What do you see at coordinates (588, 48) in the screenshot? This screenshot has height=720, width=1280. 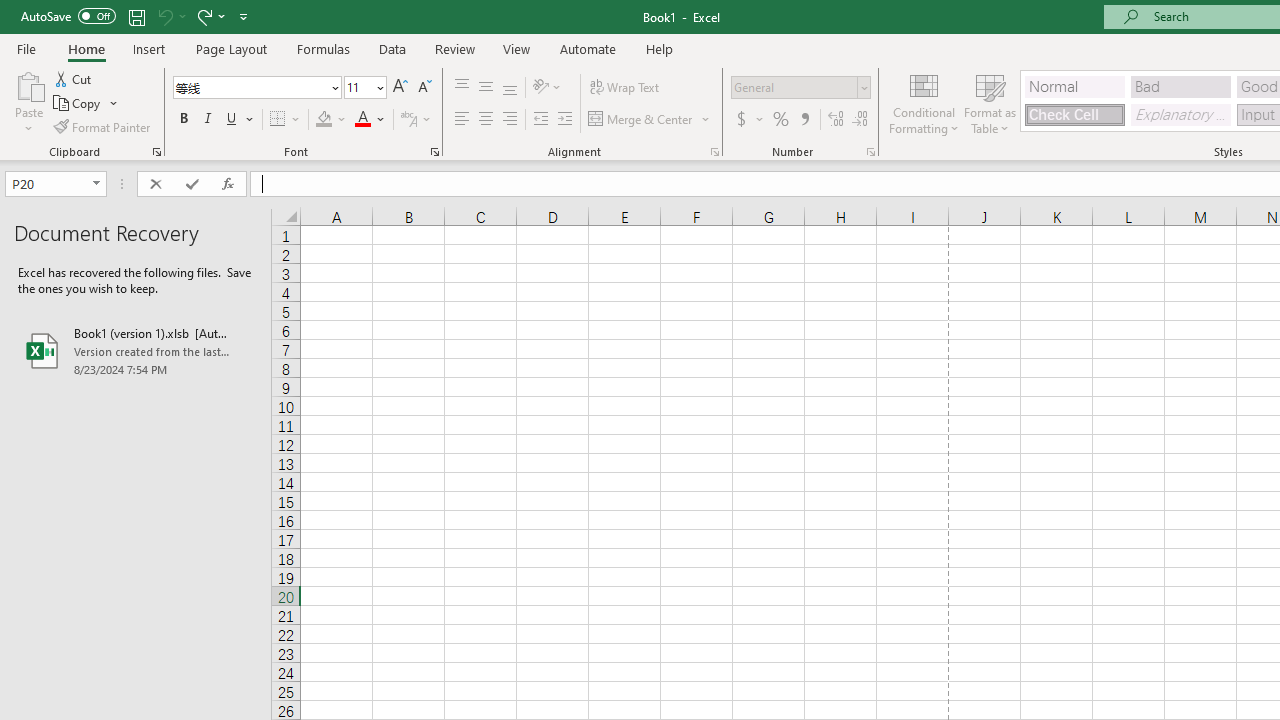 I see `Automate` at bounding box center [588, 48].